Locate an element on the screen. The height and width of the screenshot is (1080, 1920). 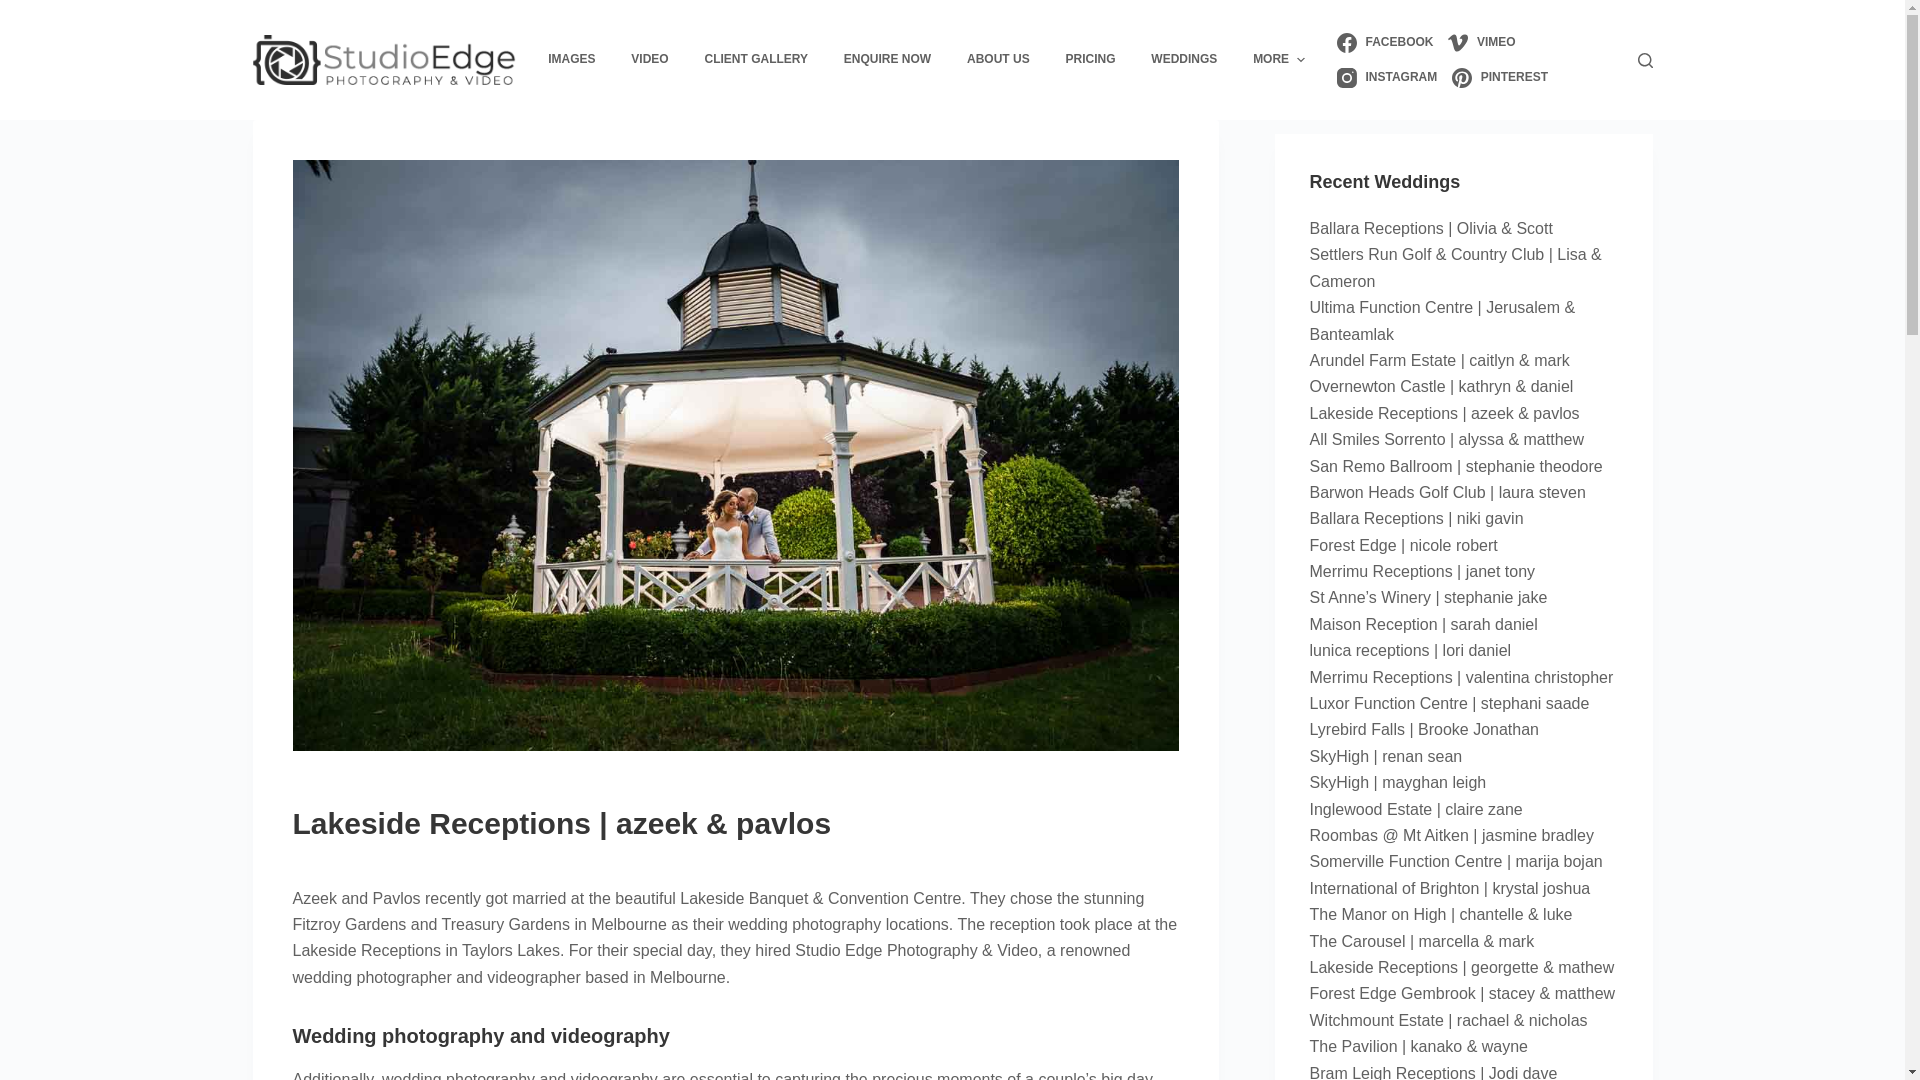
Lakeside Receptions | azeek & pavlos is located at coordinates (1445, 414).